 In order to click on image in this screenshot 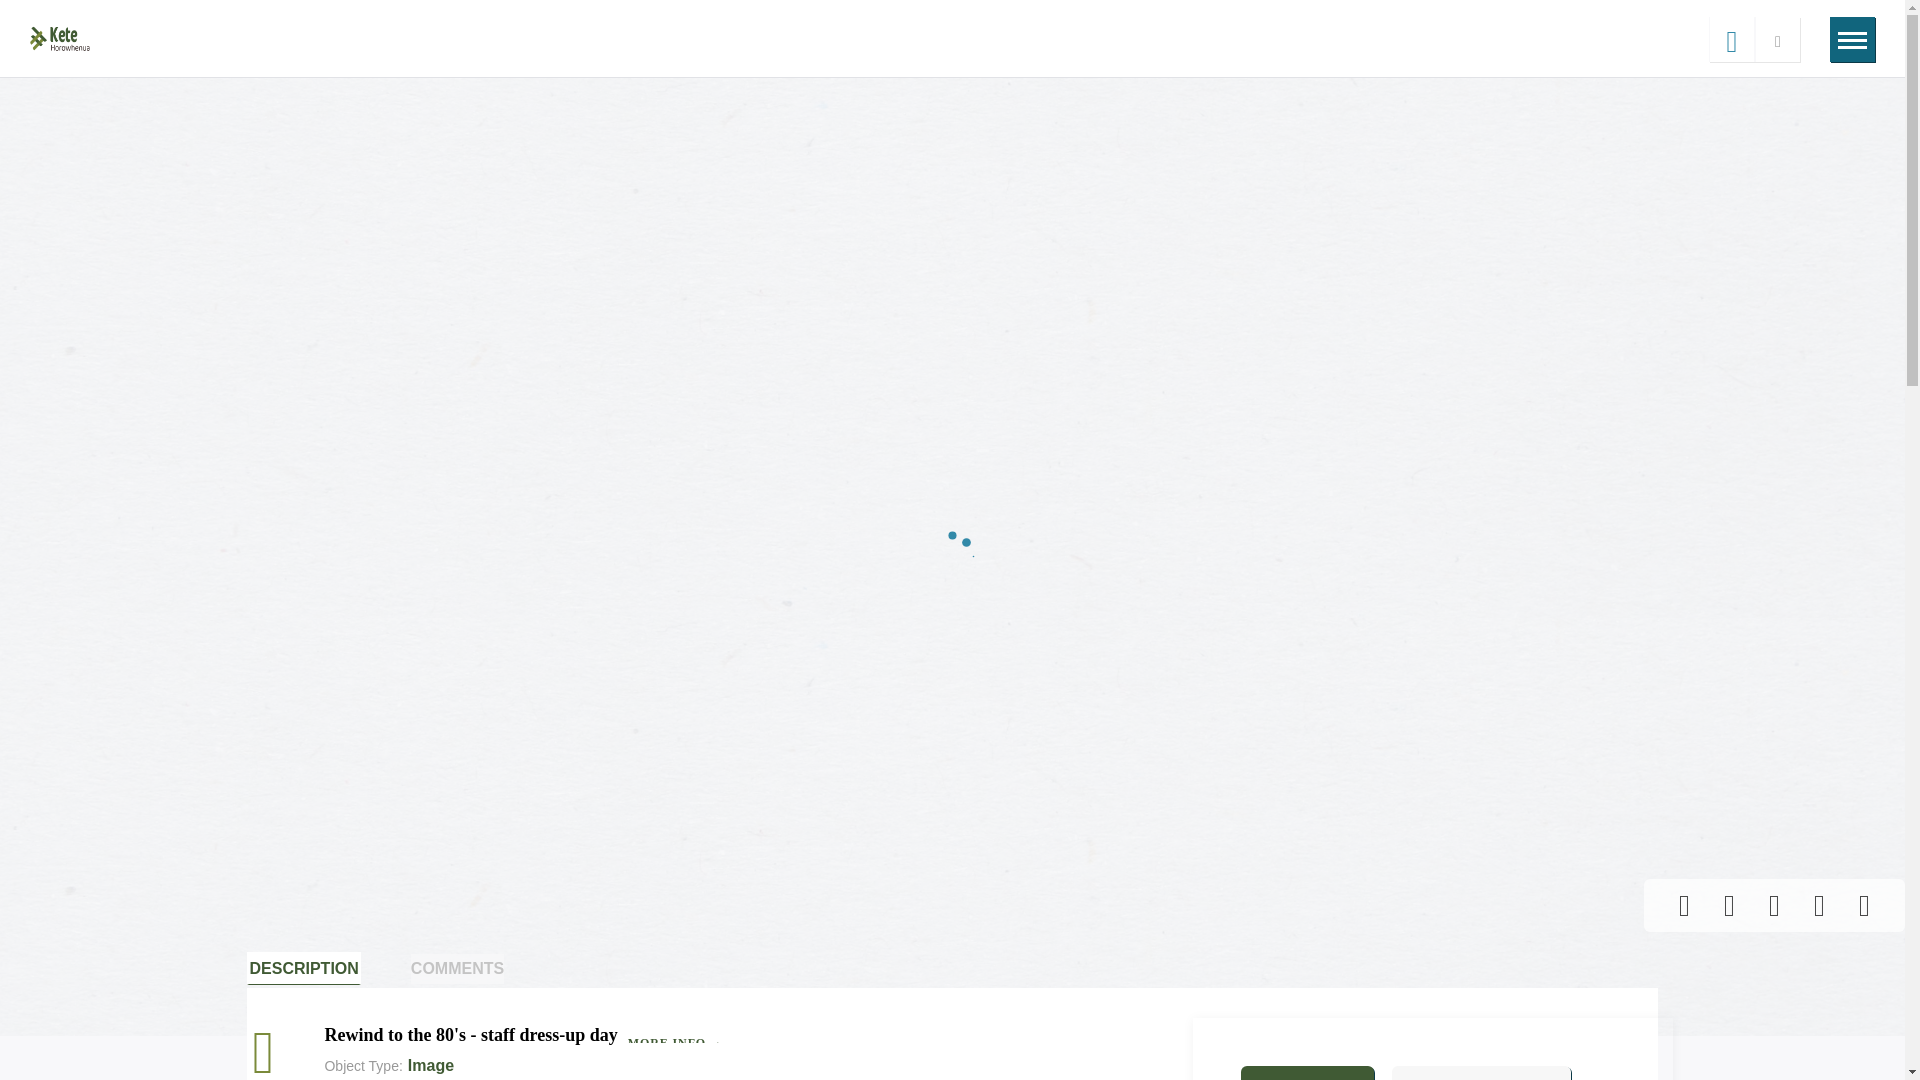, I will do `click(278, 1052)`.